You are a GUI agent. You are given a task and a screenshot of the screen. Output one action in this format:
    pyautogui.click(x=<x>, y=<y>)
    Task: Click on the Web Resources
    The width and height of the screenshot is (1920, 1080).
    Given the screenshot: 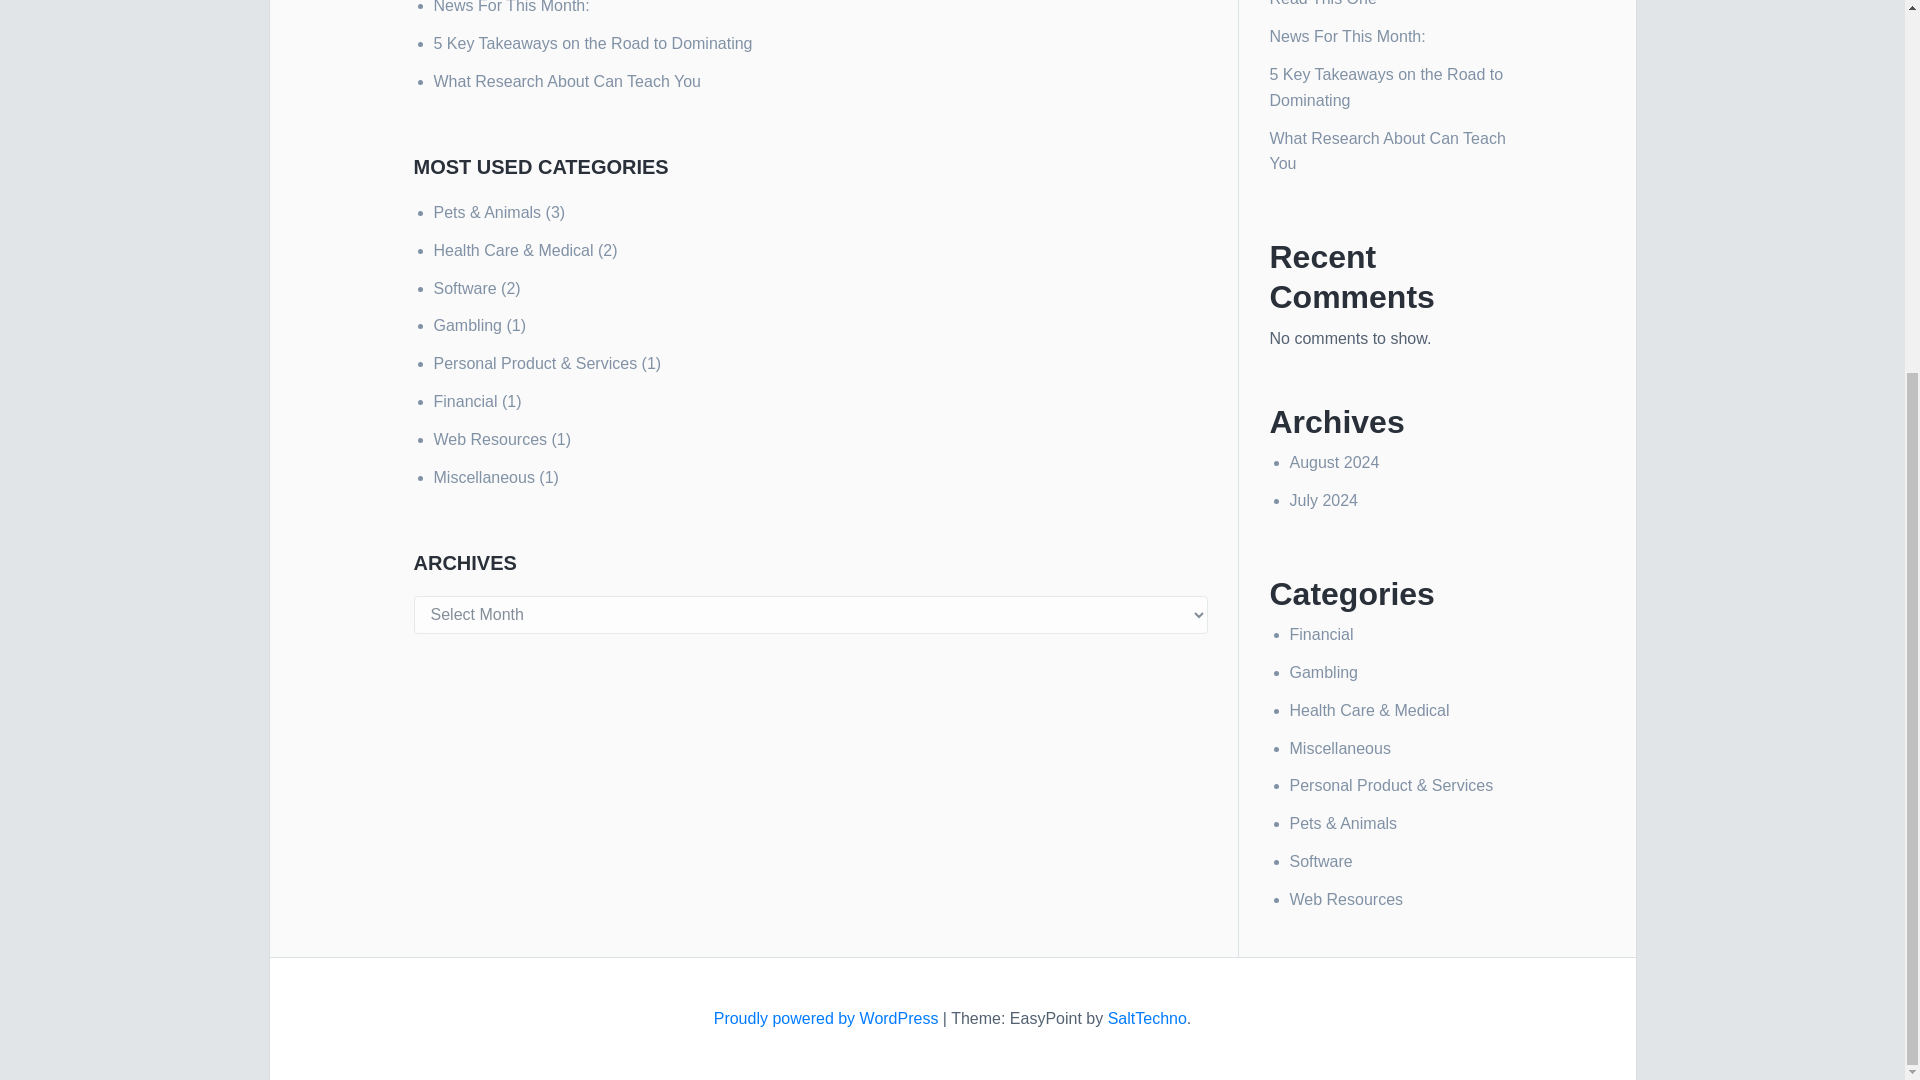 What is the action you would take?
    pyautogui.click(x=1346, y=900)
    